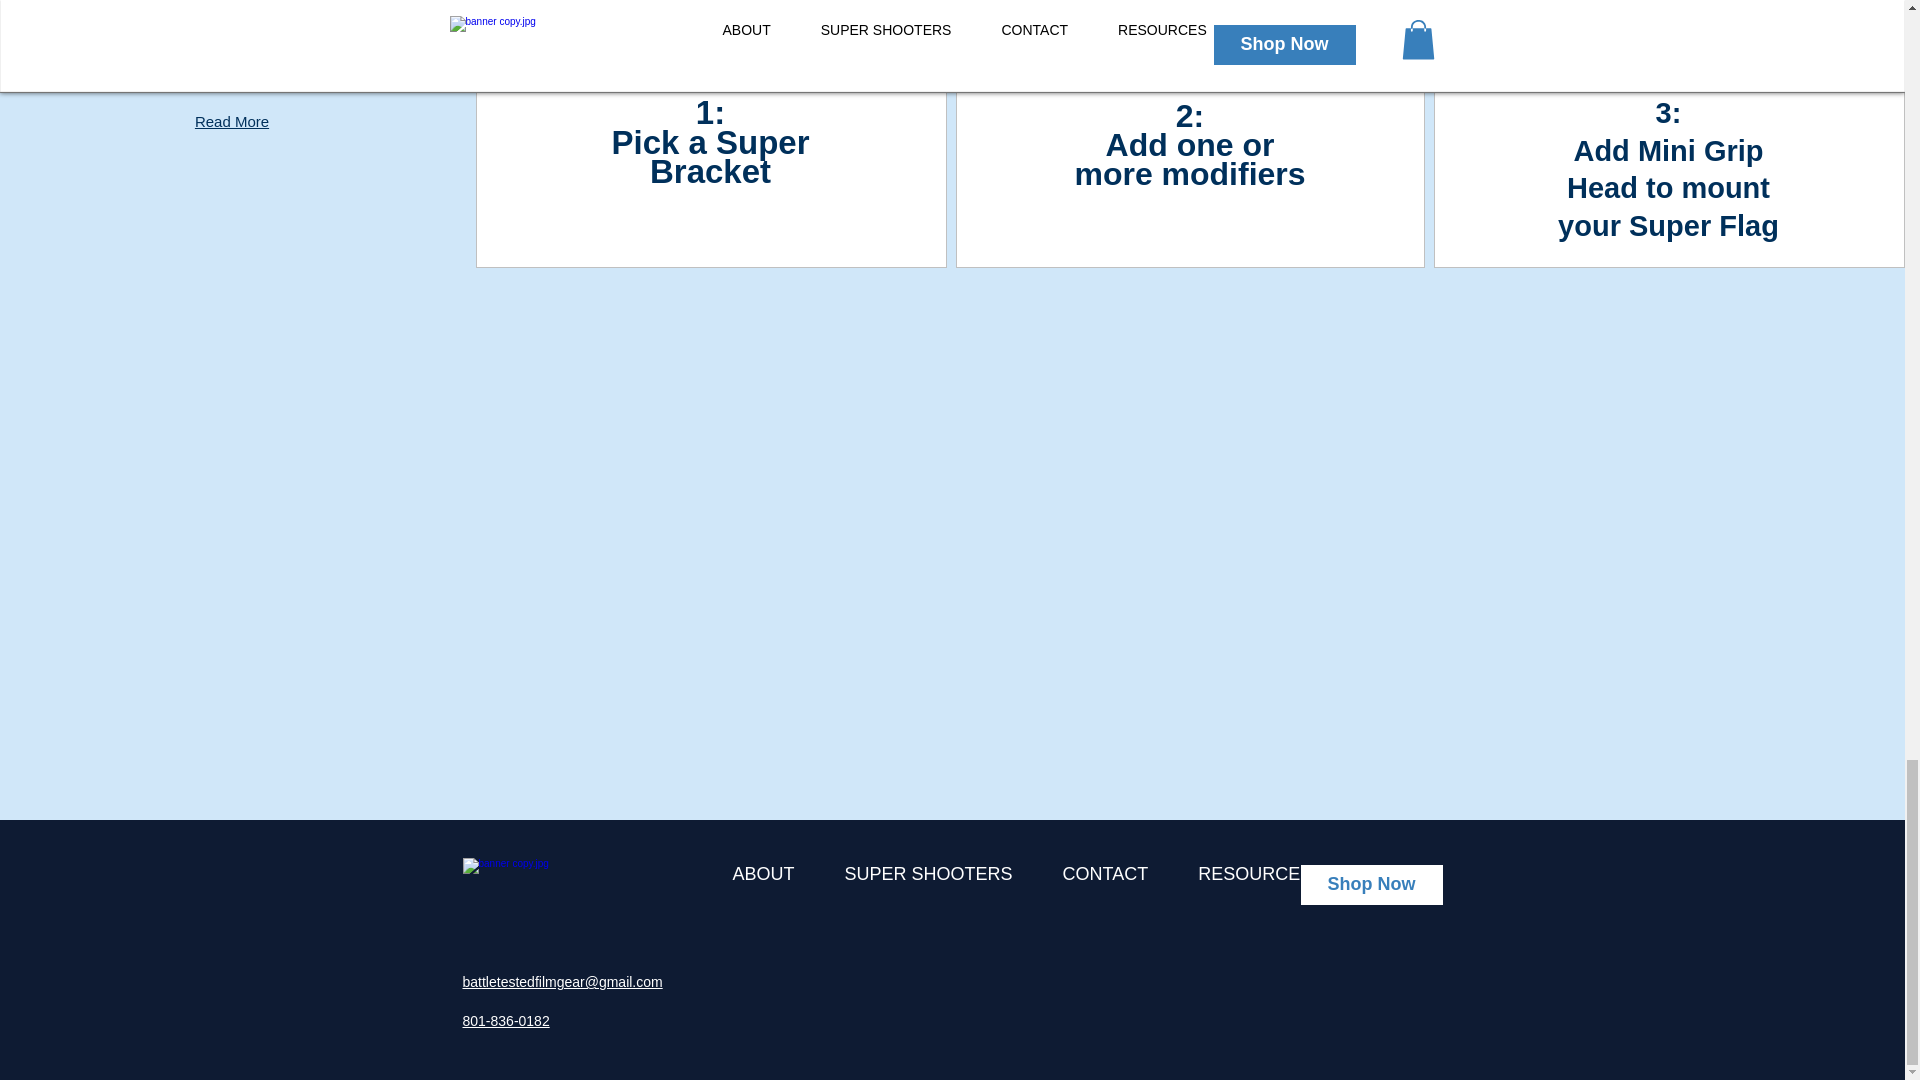  What do you see at coordinates (506, 1021) in the screenshot?
I see `801-836-0182` at bounding box center [506, 1021].